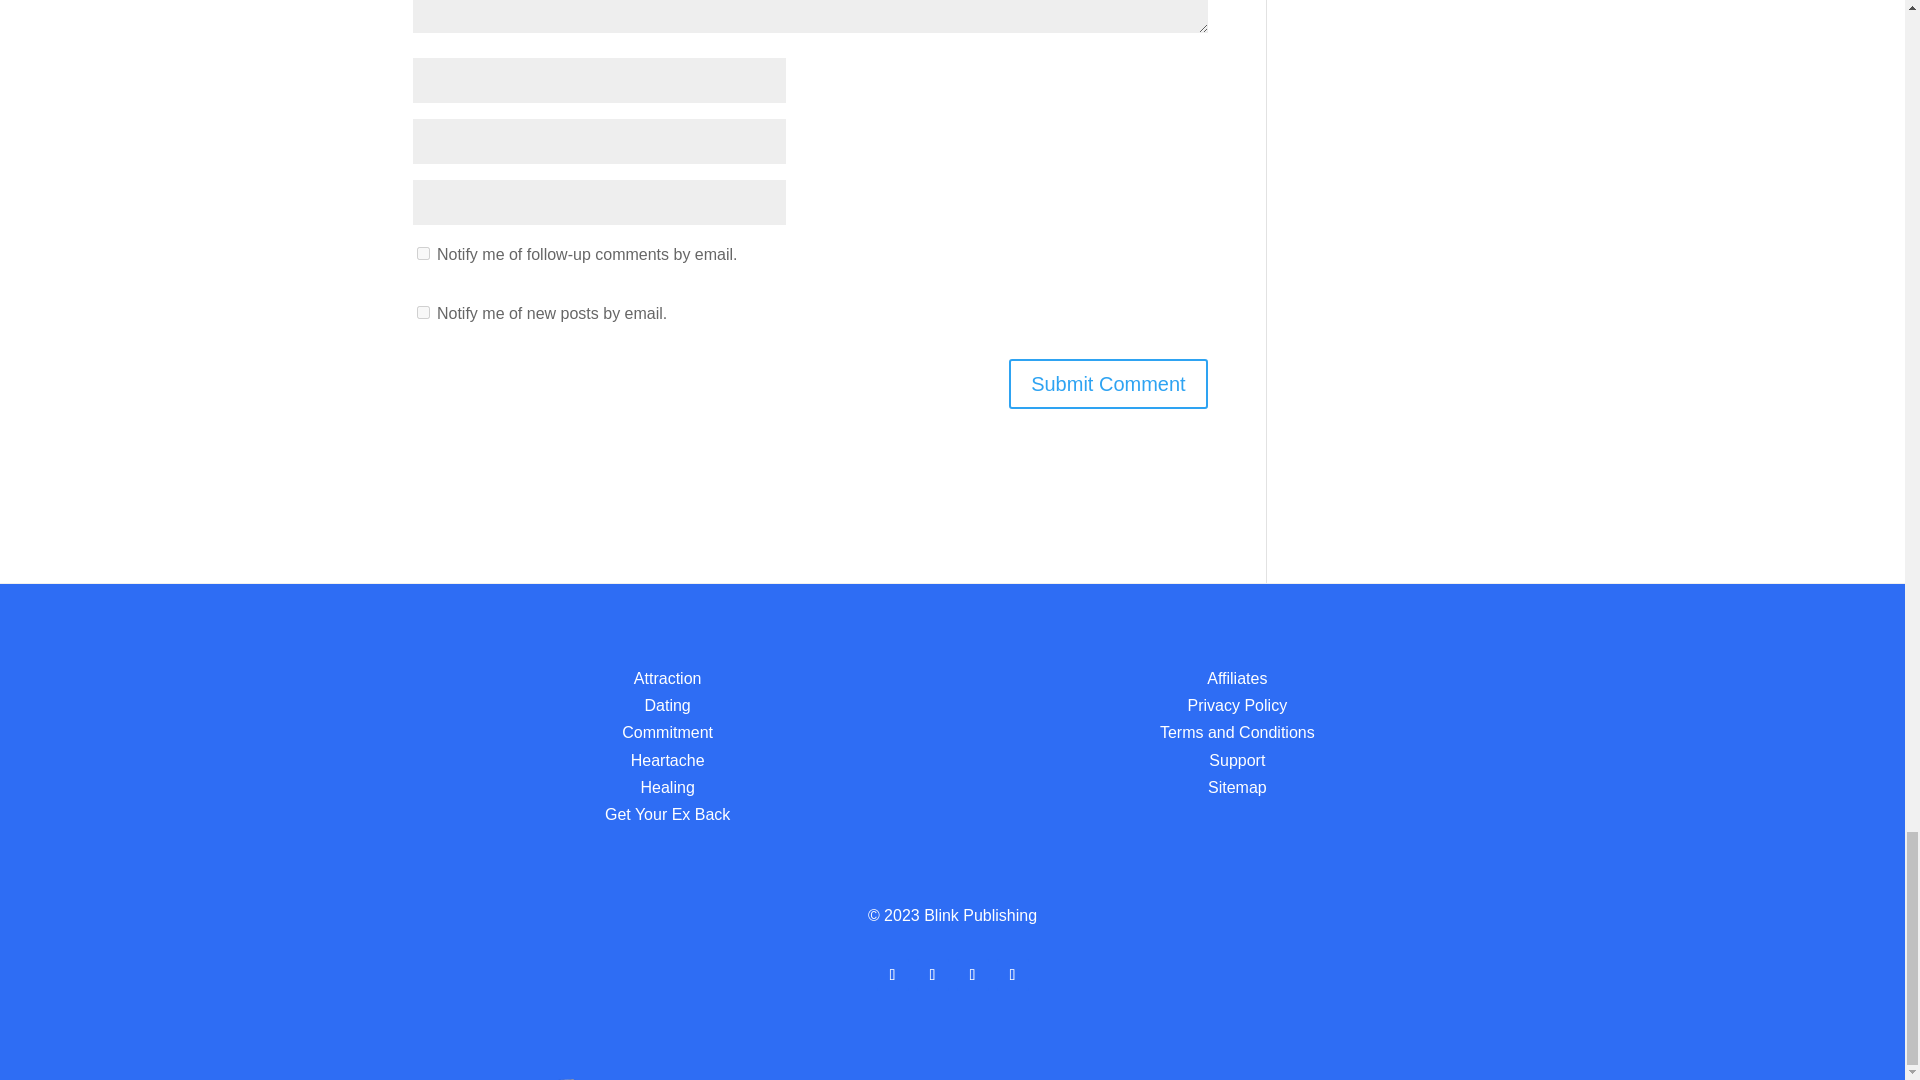 The width and height of the screenshot is (1920, 1080). What do you see at coordinates (972, 975) in the screenshot?
I see `Follow on Pinterest` at bounding box center [972, 975].